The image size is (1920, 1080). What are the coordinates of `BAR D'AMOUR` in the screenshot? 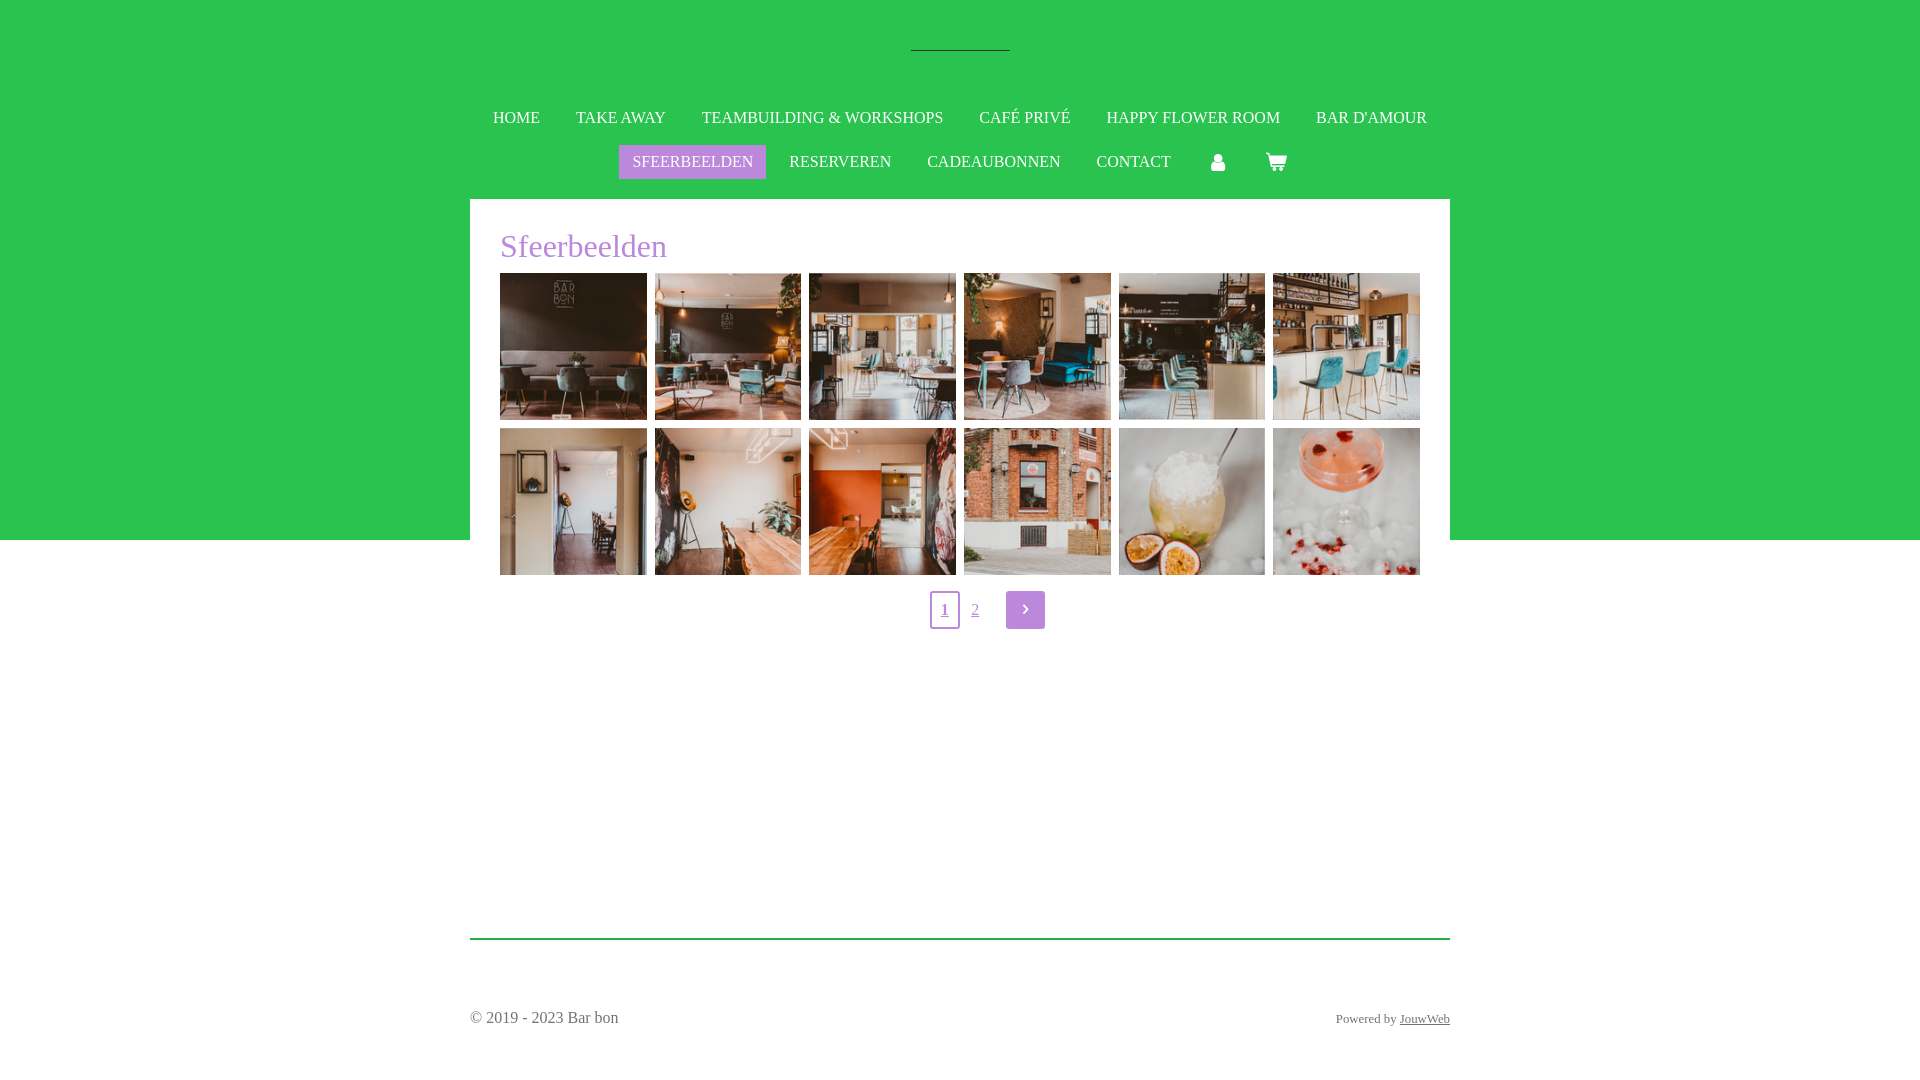 It's located at (1372, 118).